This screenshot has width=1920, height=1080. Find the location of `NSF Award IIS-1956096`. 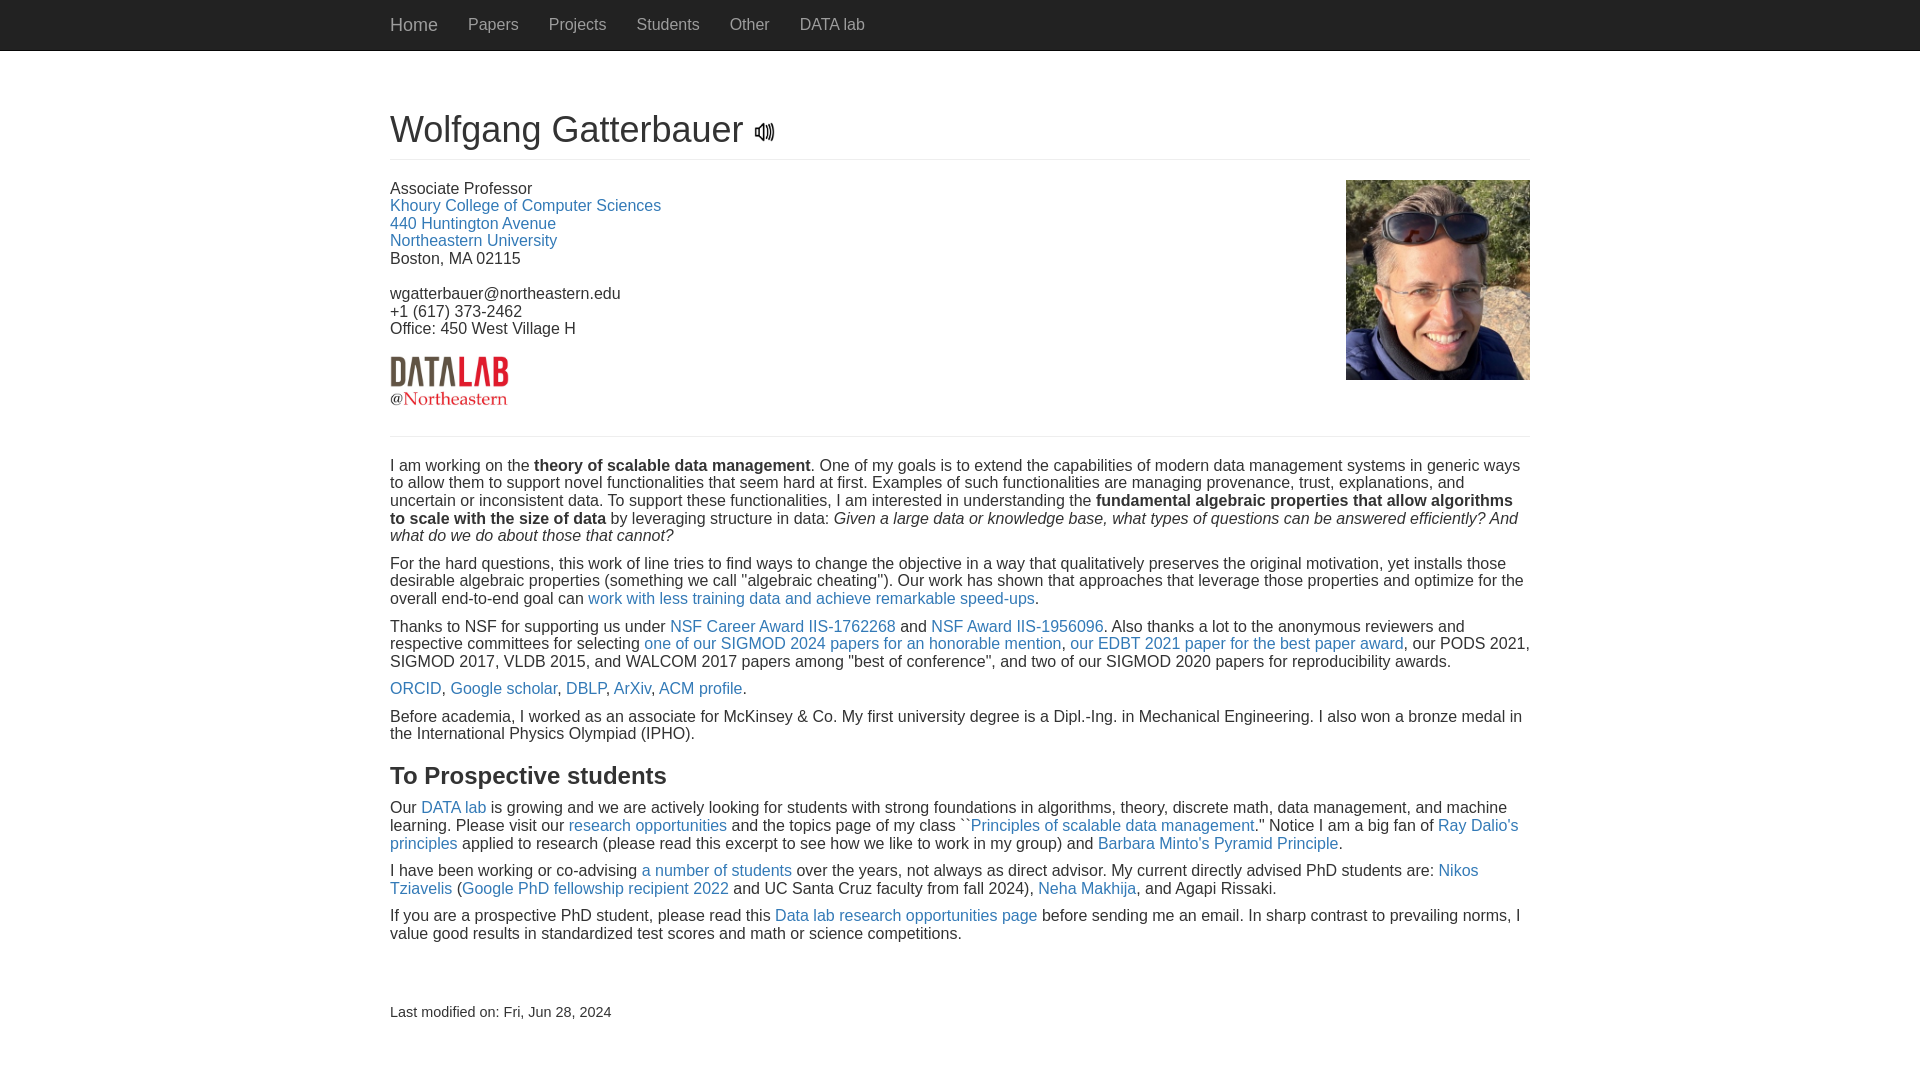

NSF Award IIS-1956096 is located at coordinates (1016, 626).